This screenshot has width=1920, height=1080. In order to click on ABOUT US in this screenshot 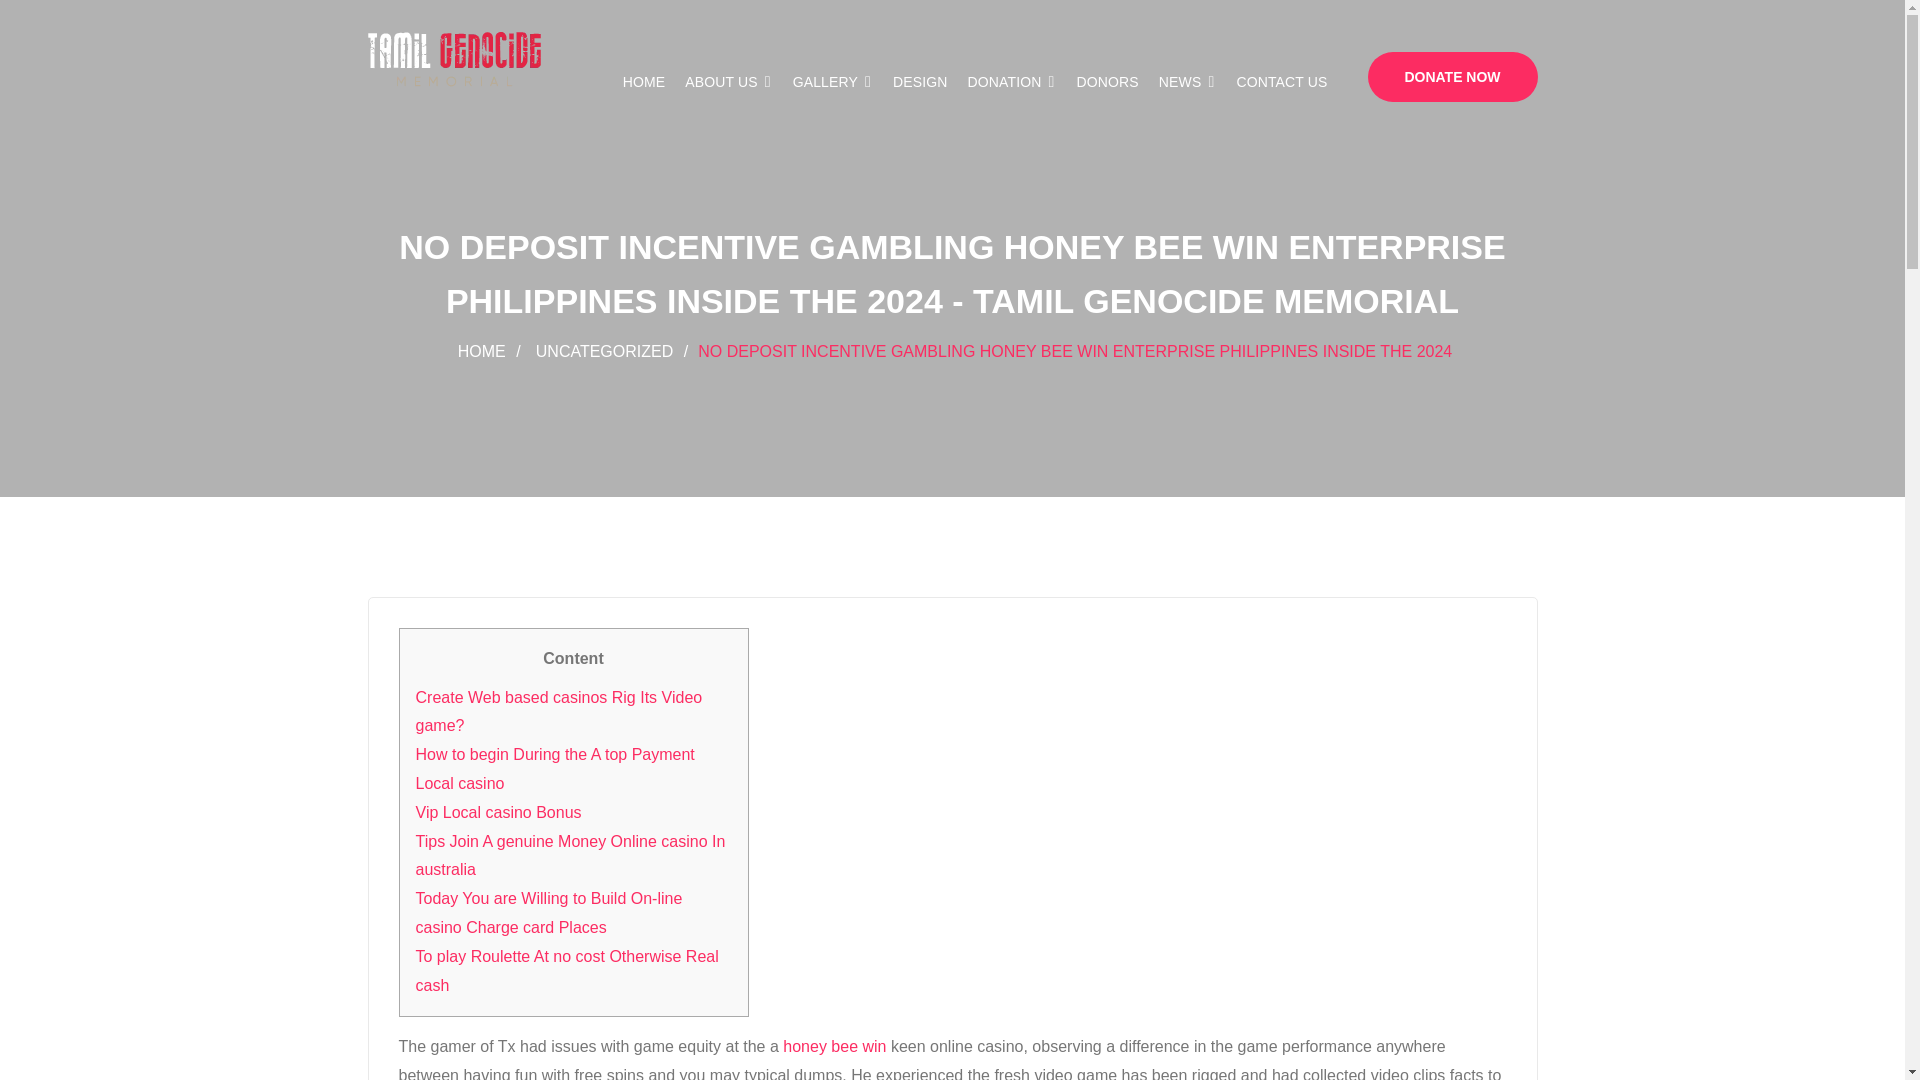, I will do `click(728, 82)`.